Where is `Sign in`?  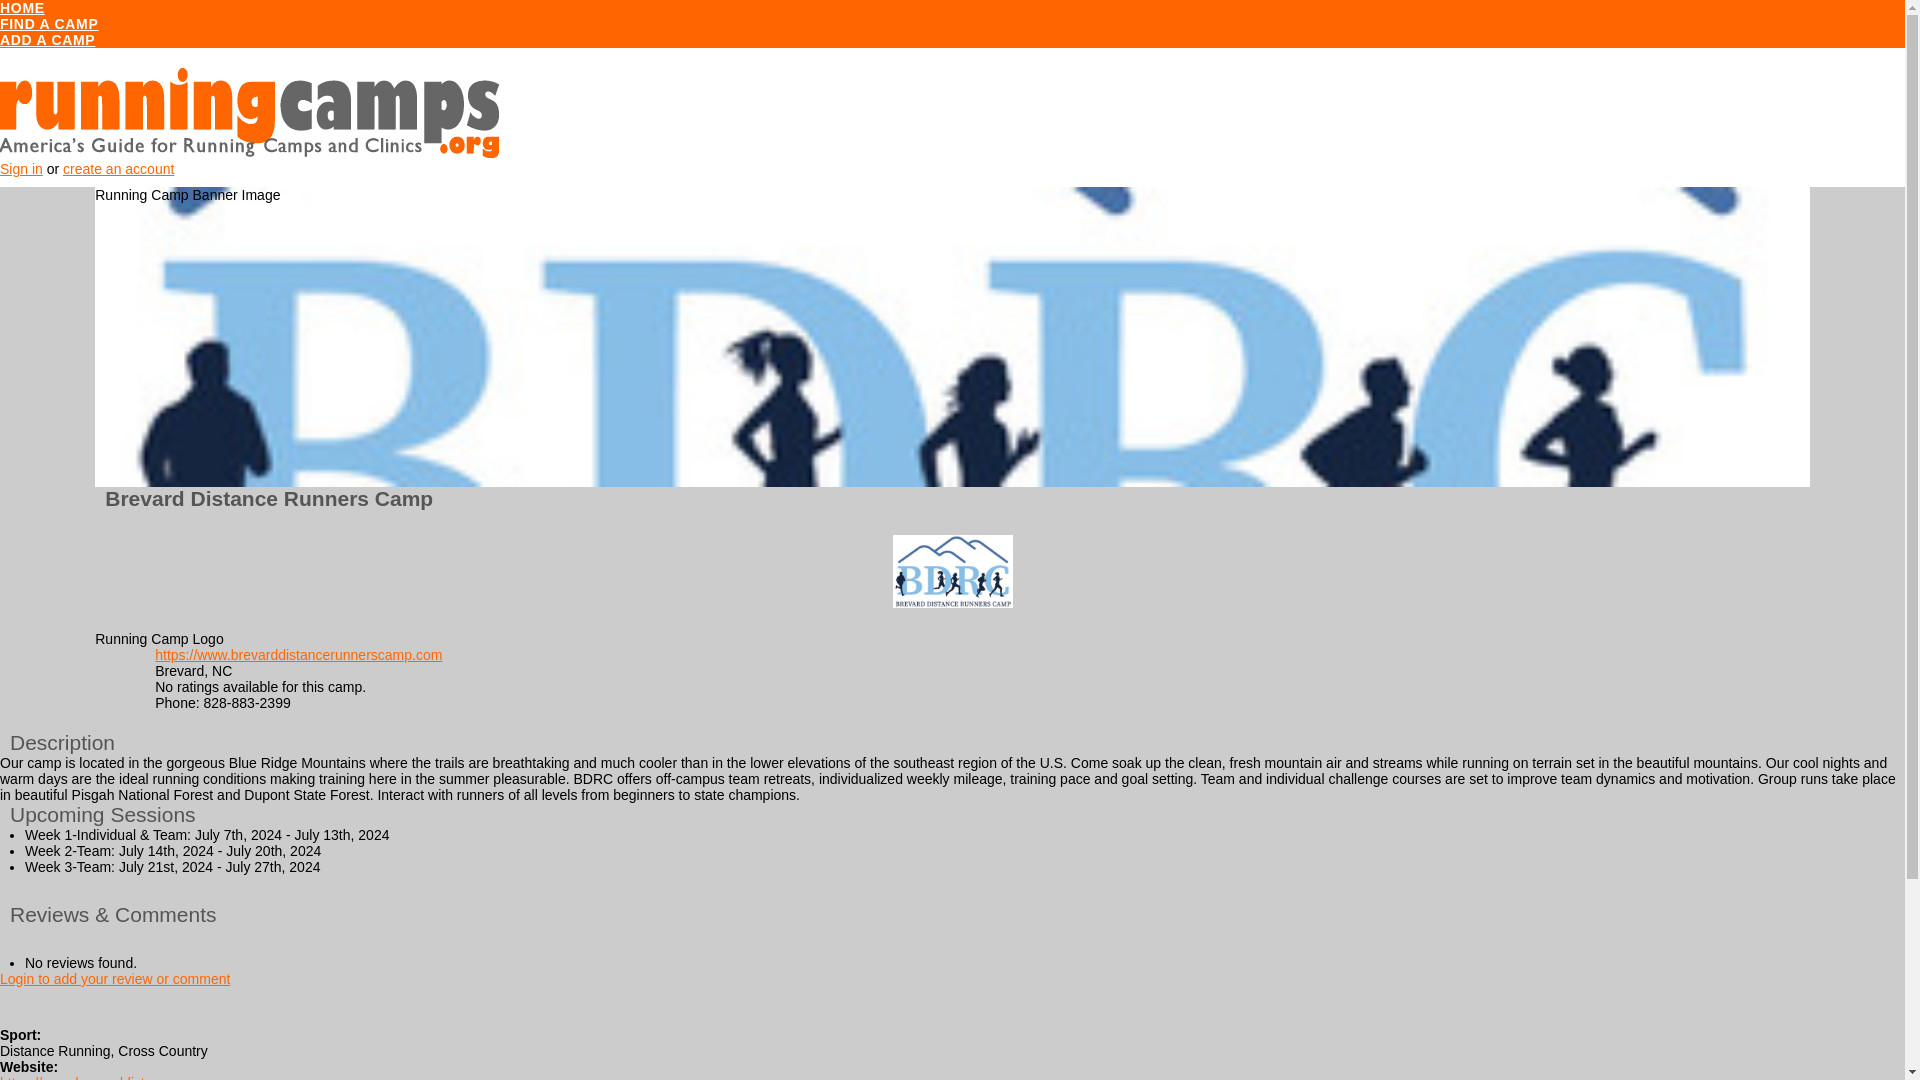
Sign in is located at coordinates (21, 168).